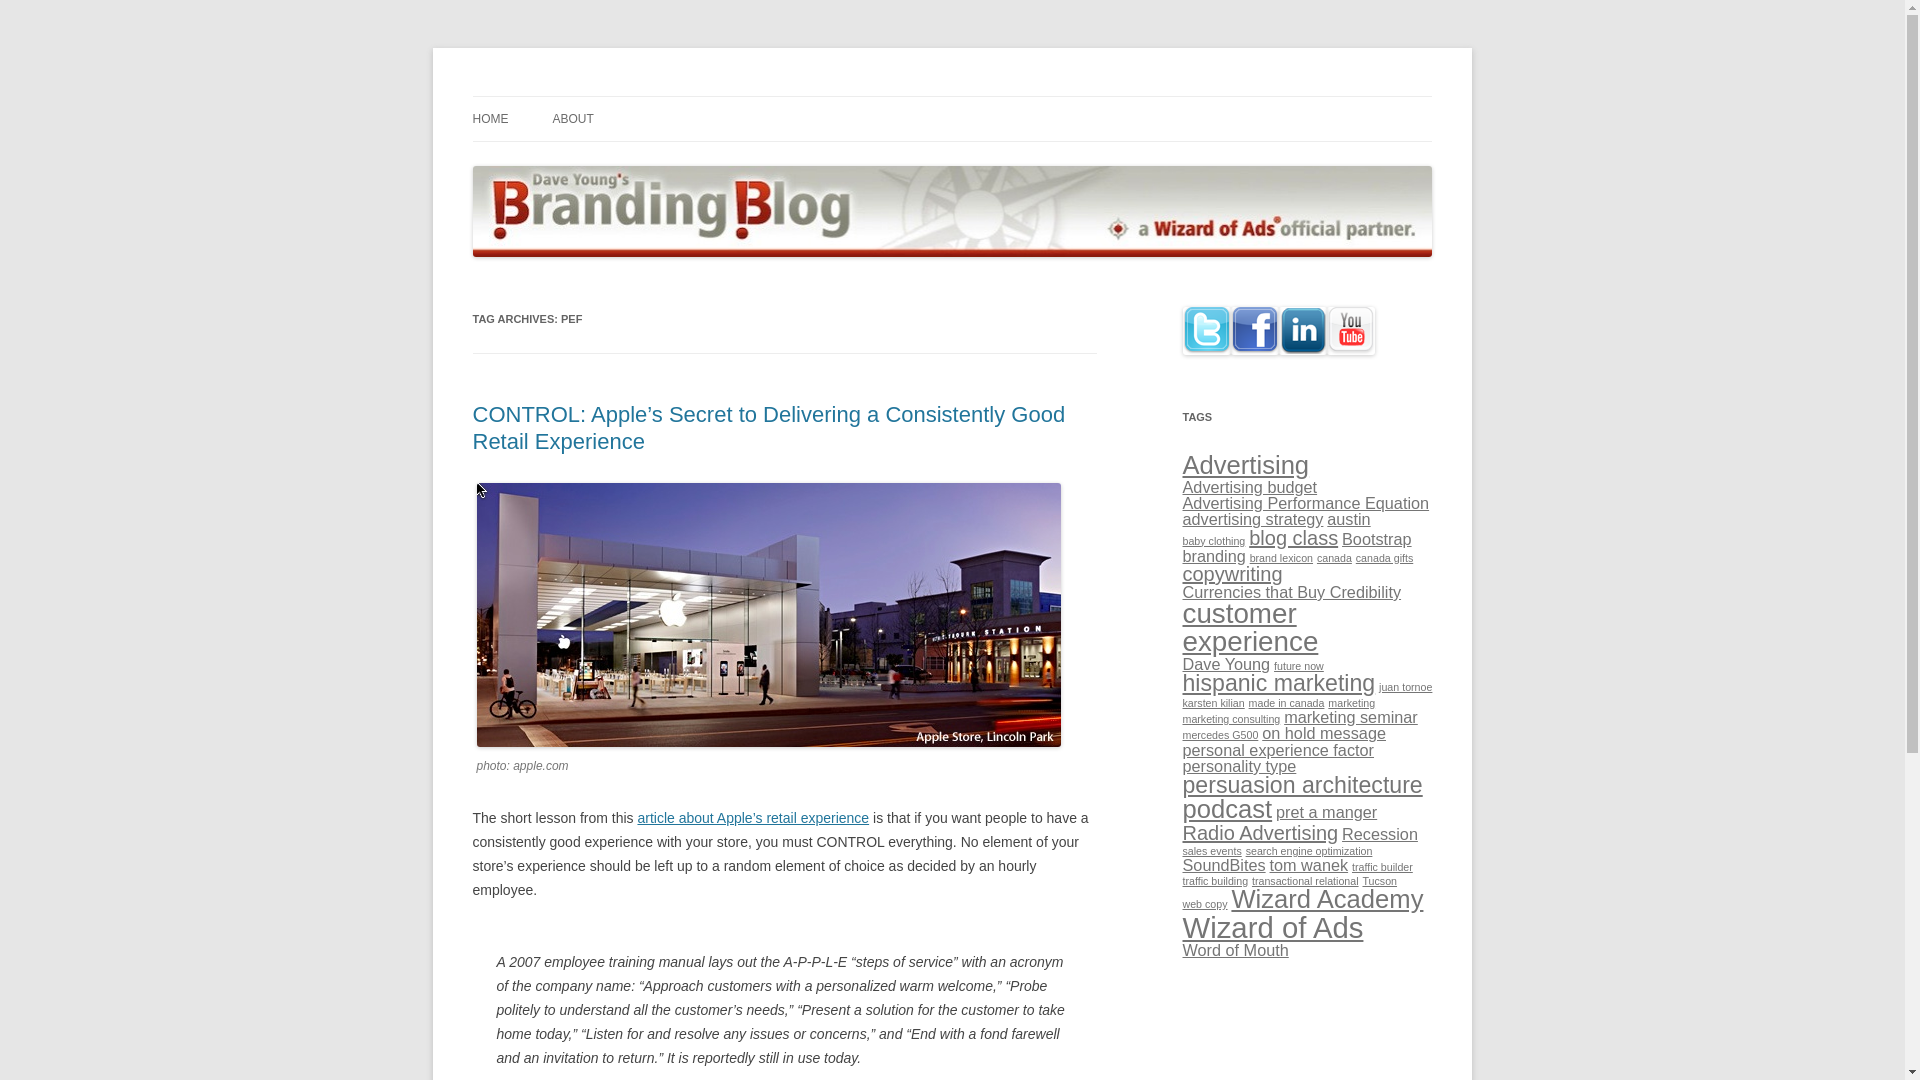 This screenshot has width=1920, height=1080. What do you see at coordinates (1299, 665) in the screenshot?
I see `future now` at bounding box center [1299, 665].